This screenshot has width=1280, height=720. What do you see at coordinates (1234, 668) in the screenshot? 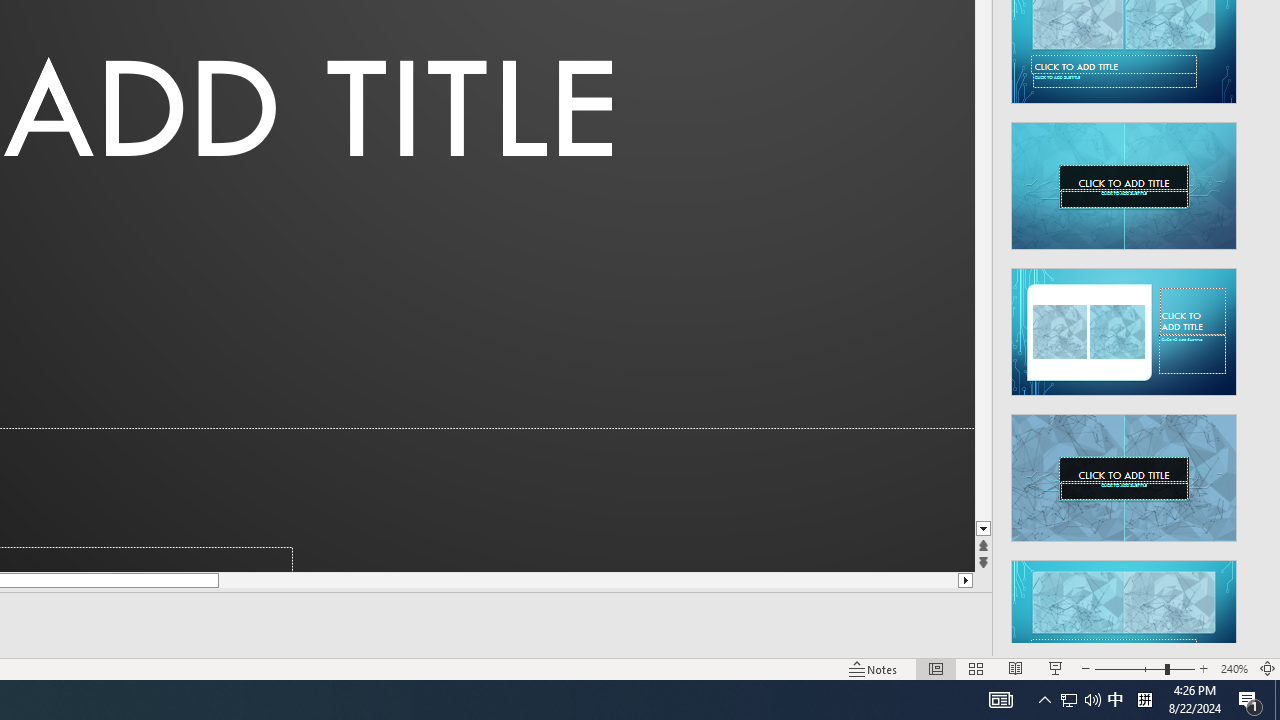
I see `Zoom 240%` at bounding box center [1234, 668].